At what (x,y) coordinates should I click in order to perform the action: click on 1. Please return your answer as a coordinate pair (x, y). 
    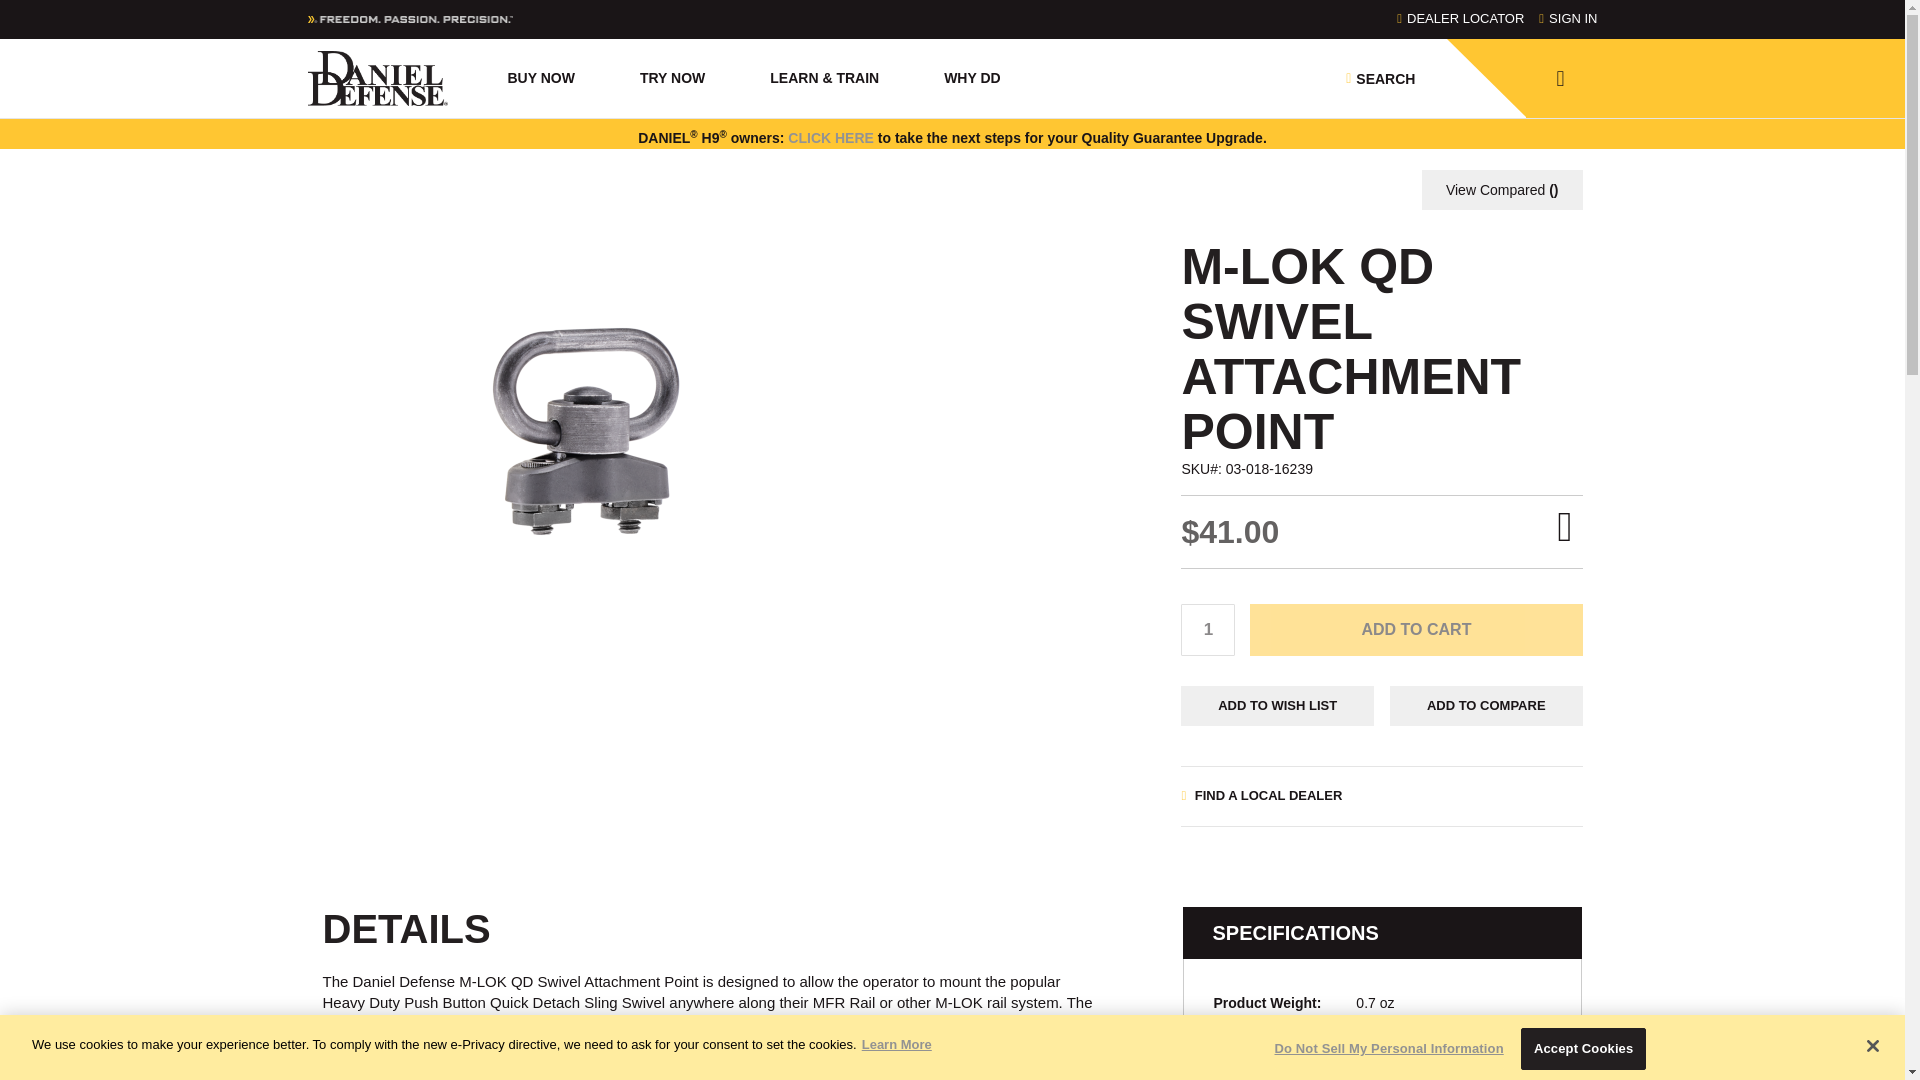
    Looking at the image, I should click on (1207, 629).